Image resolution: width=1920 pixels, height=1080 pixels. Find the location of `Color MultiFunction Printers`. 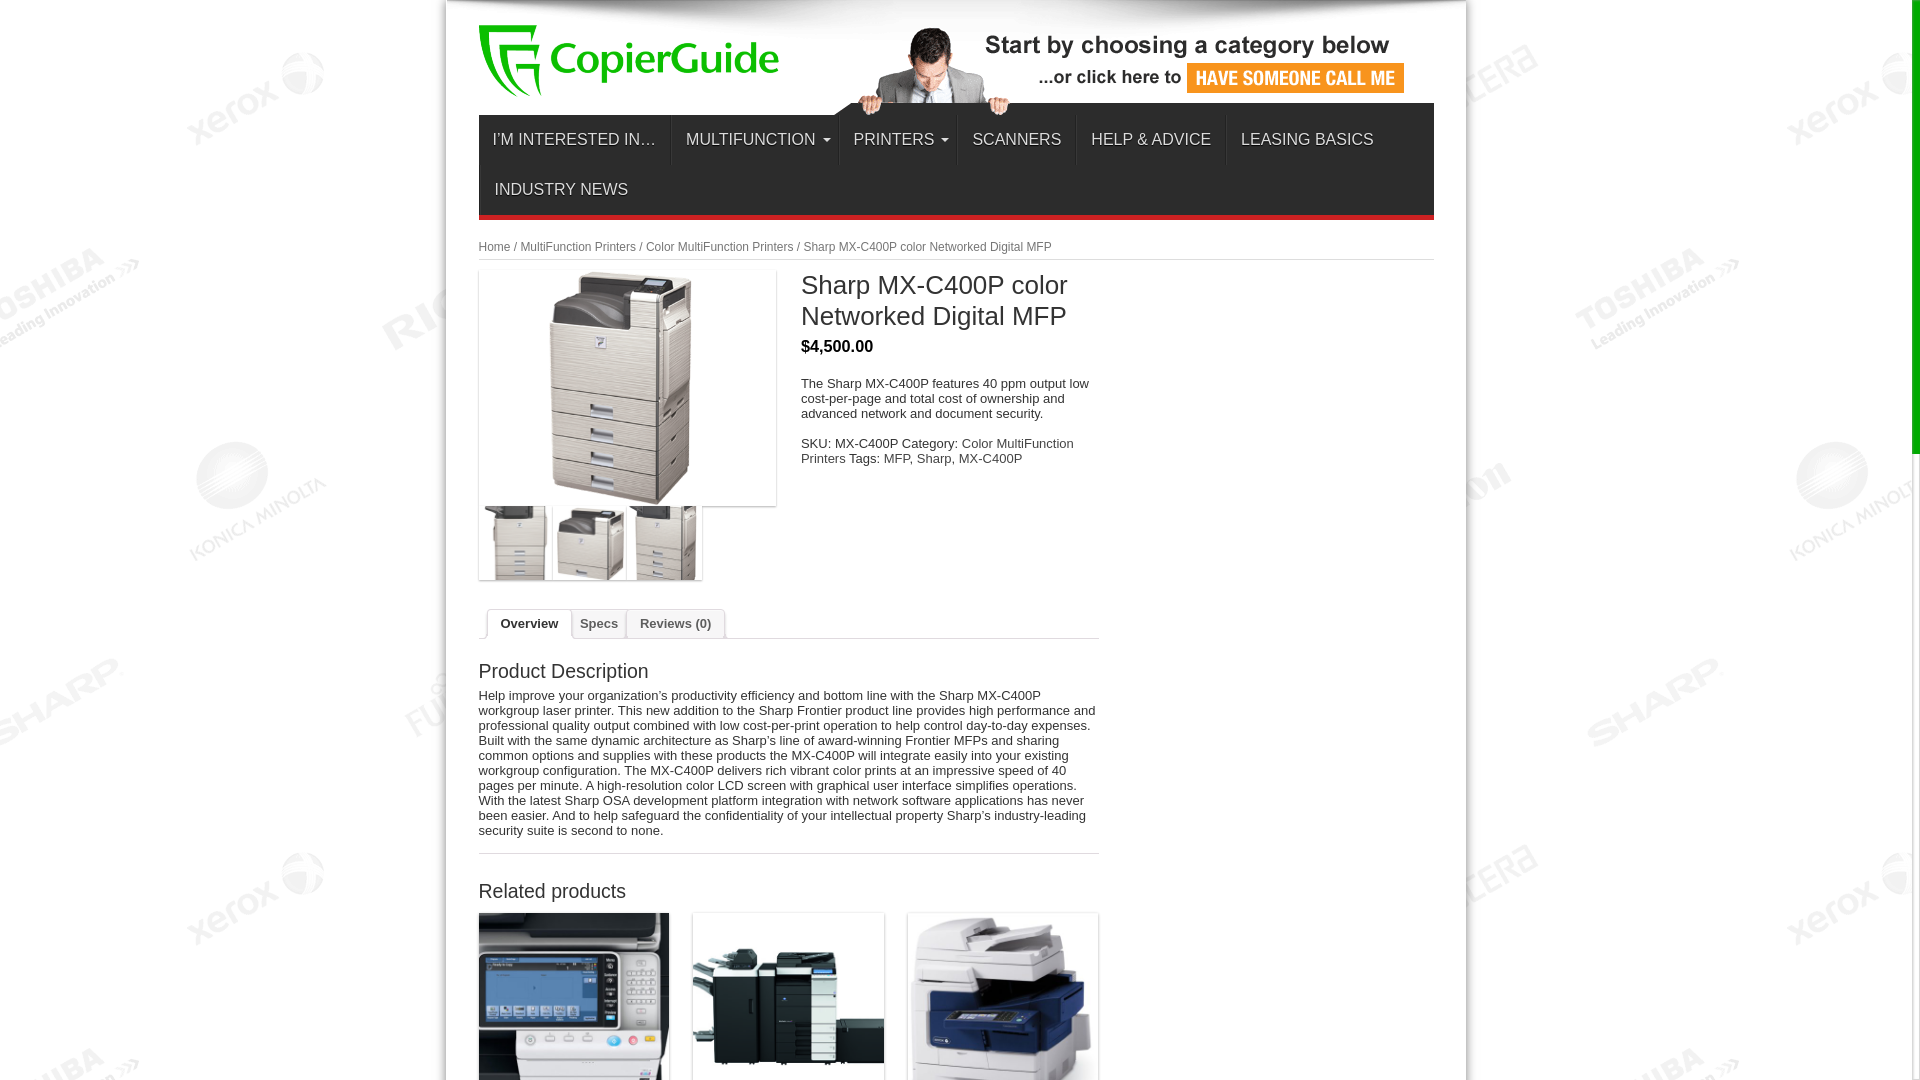

Color MultiFunction Printers is located at coordinates (936, 450).